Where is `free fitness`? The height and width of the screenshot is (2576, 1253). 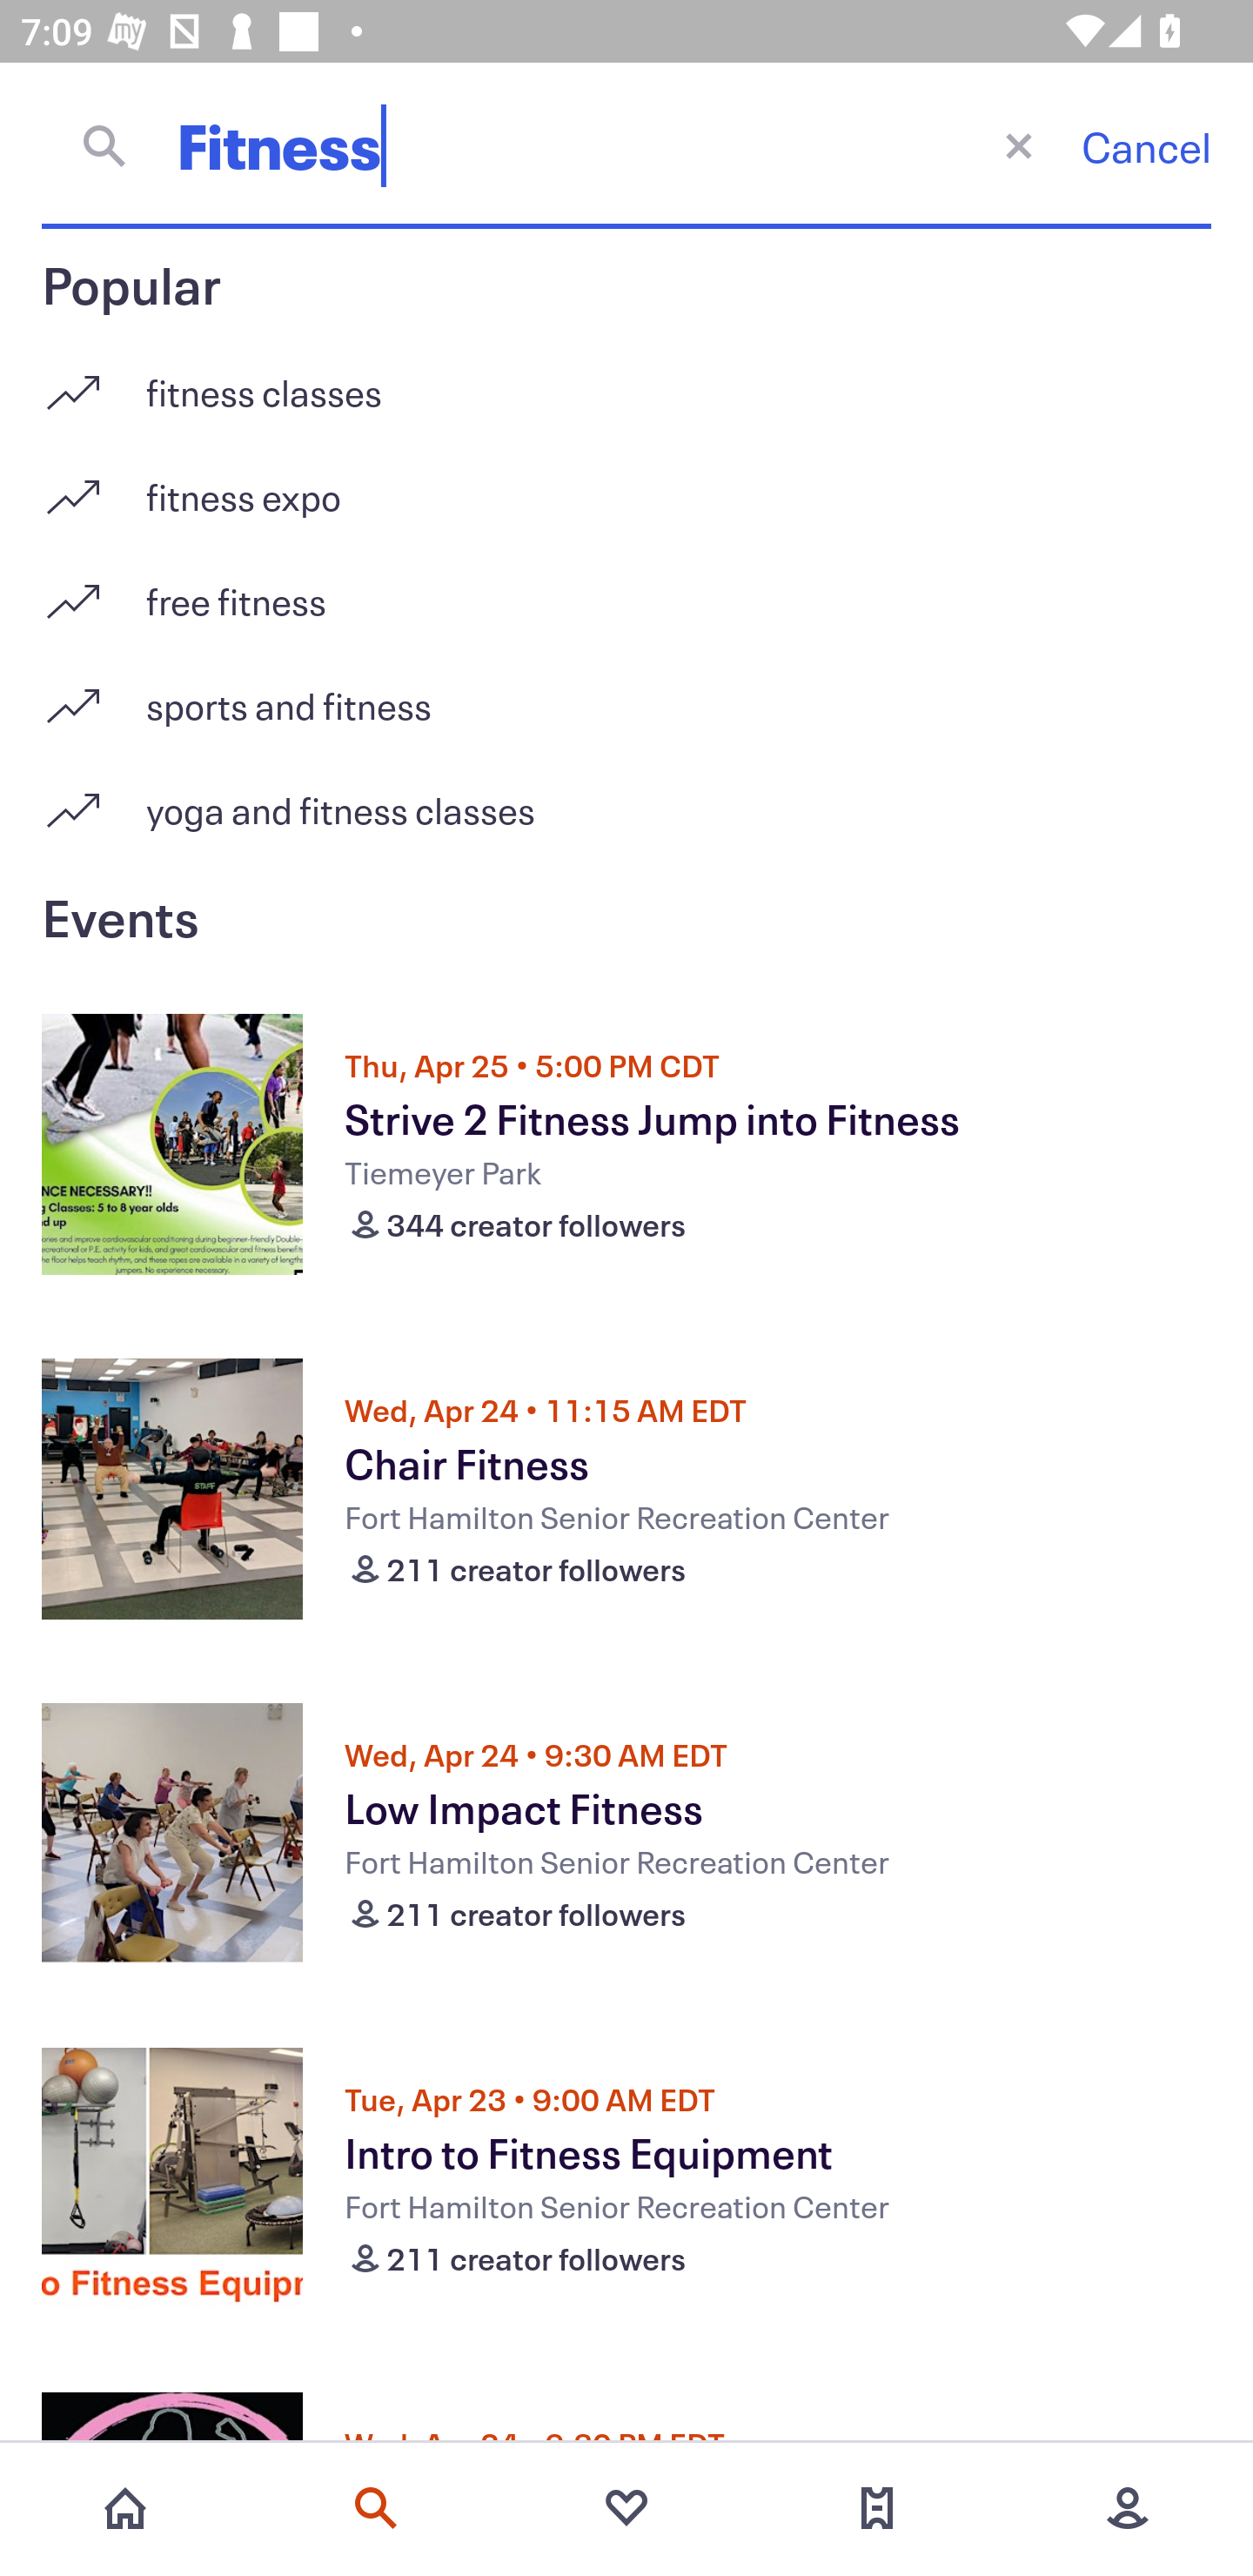 free fitness is located at coordinates (626, 590).